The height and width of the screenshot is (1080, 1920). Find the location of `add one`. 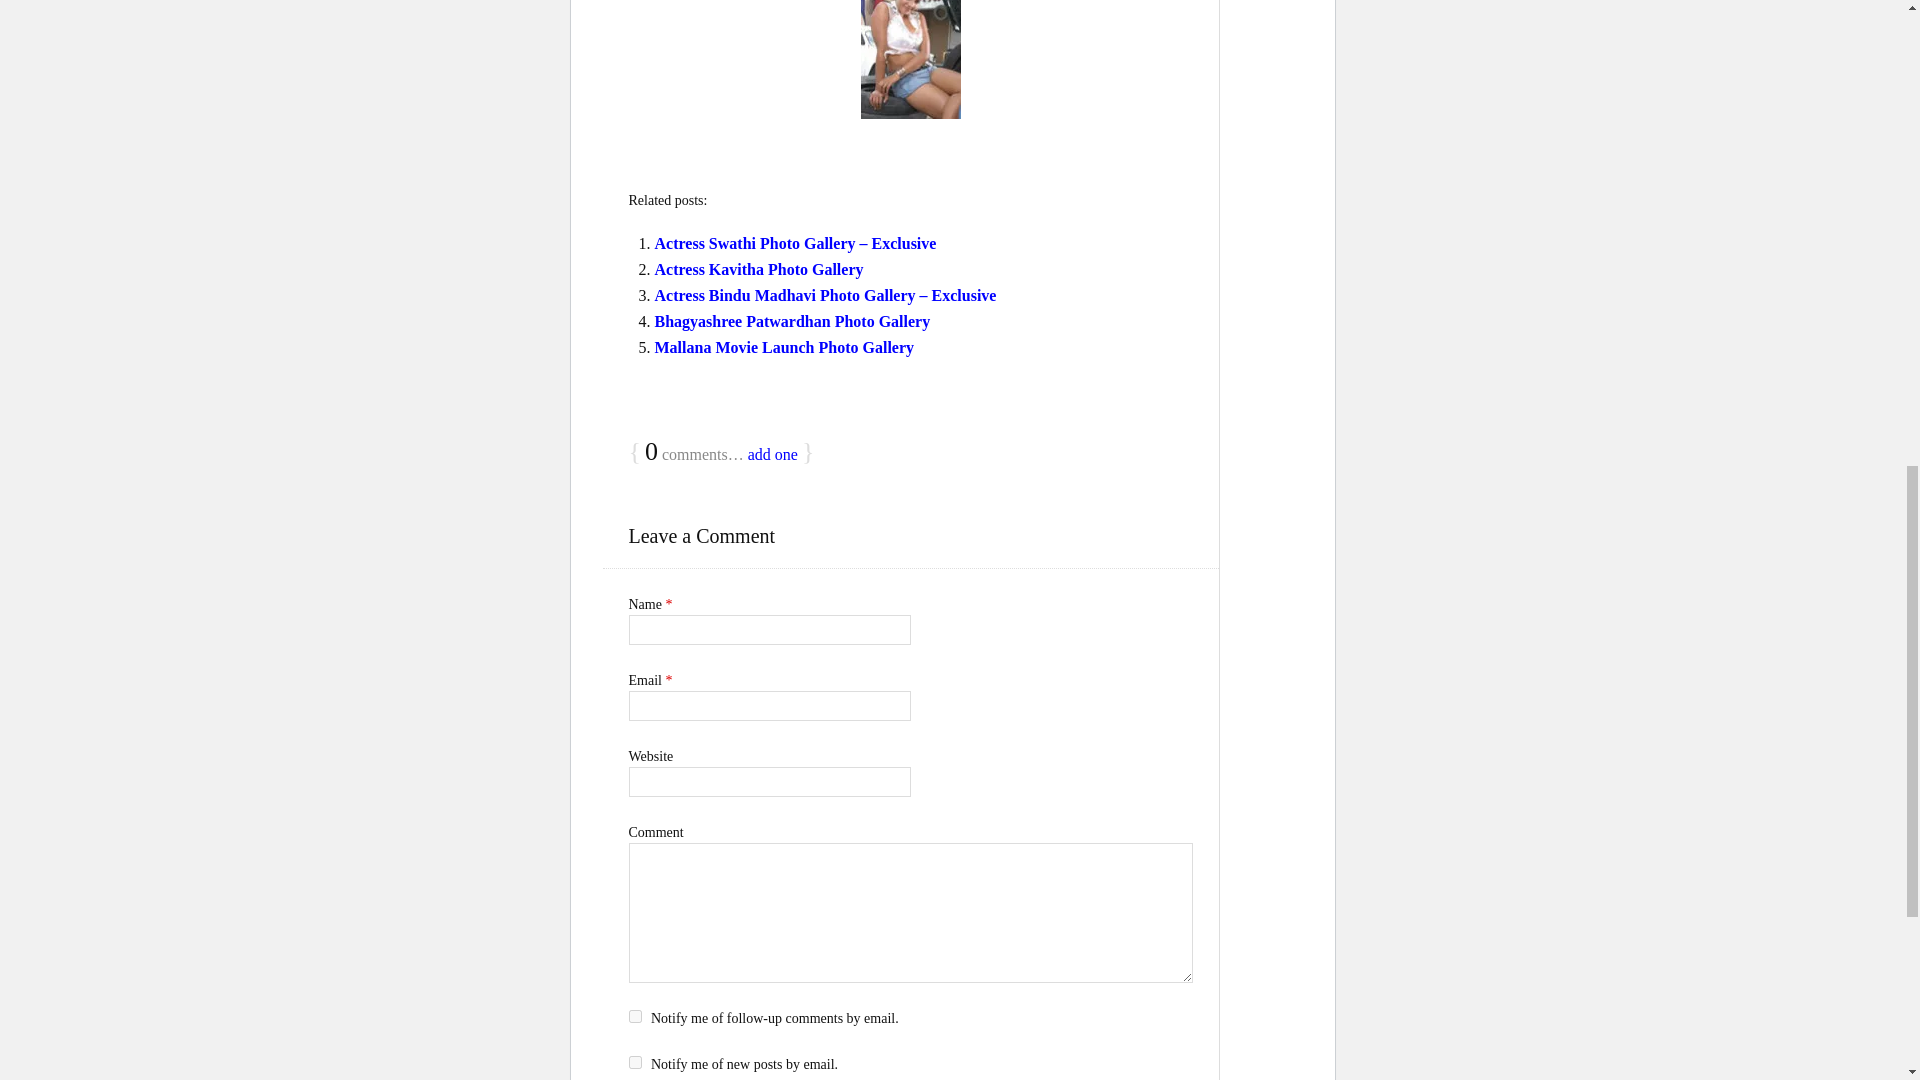

add one is located at coordinates (773, 454).